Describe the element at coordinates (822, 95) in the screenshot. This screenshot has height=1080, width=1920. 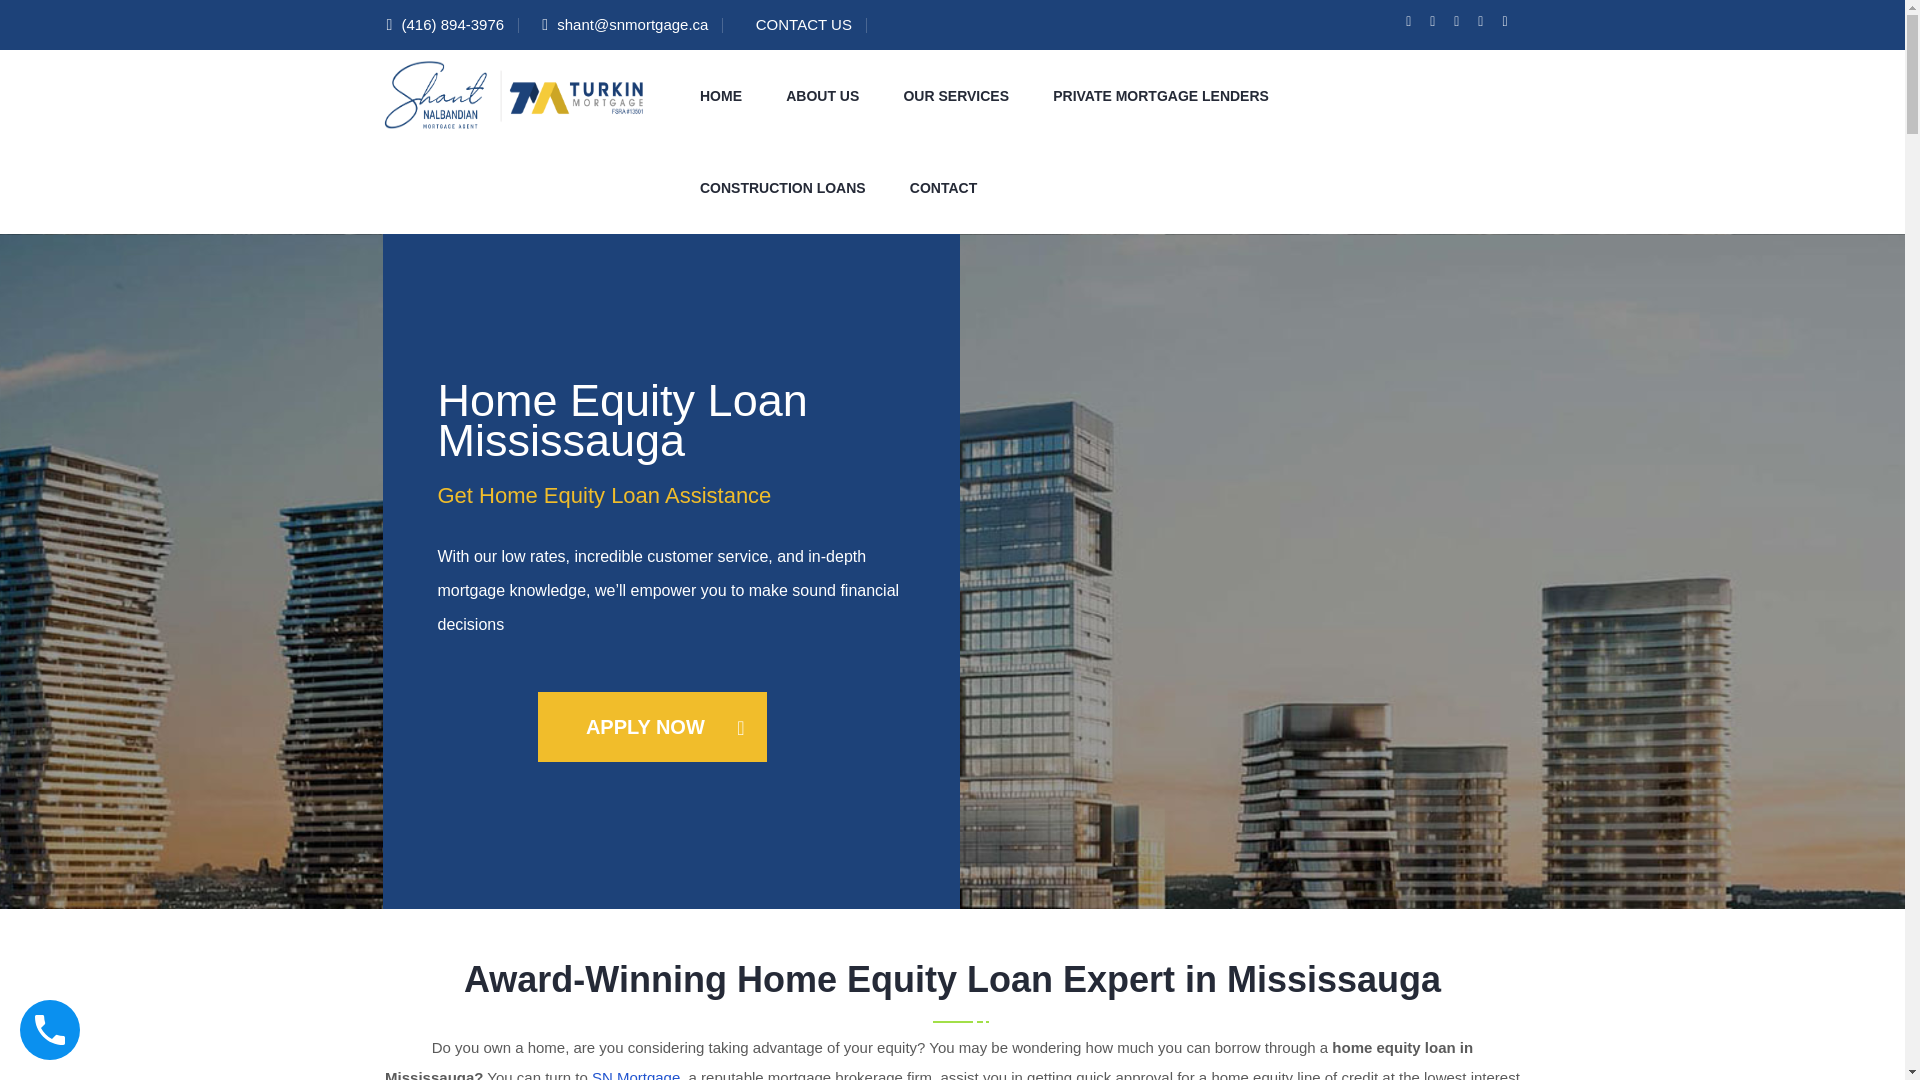
I see `ABOUT US` at that location.